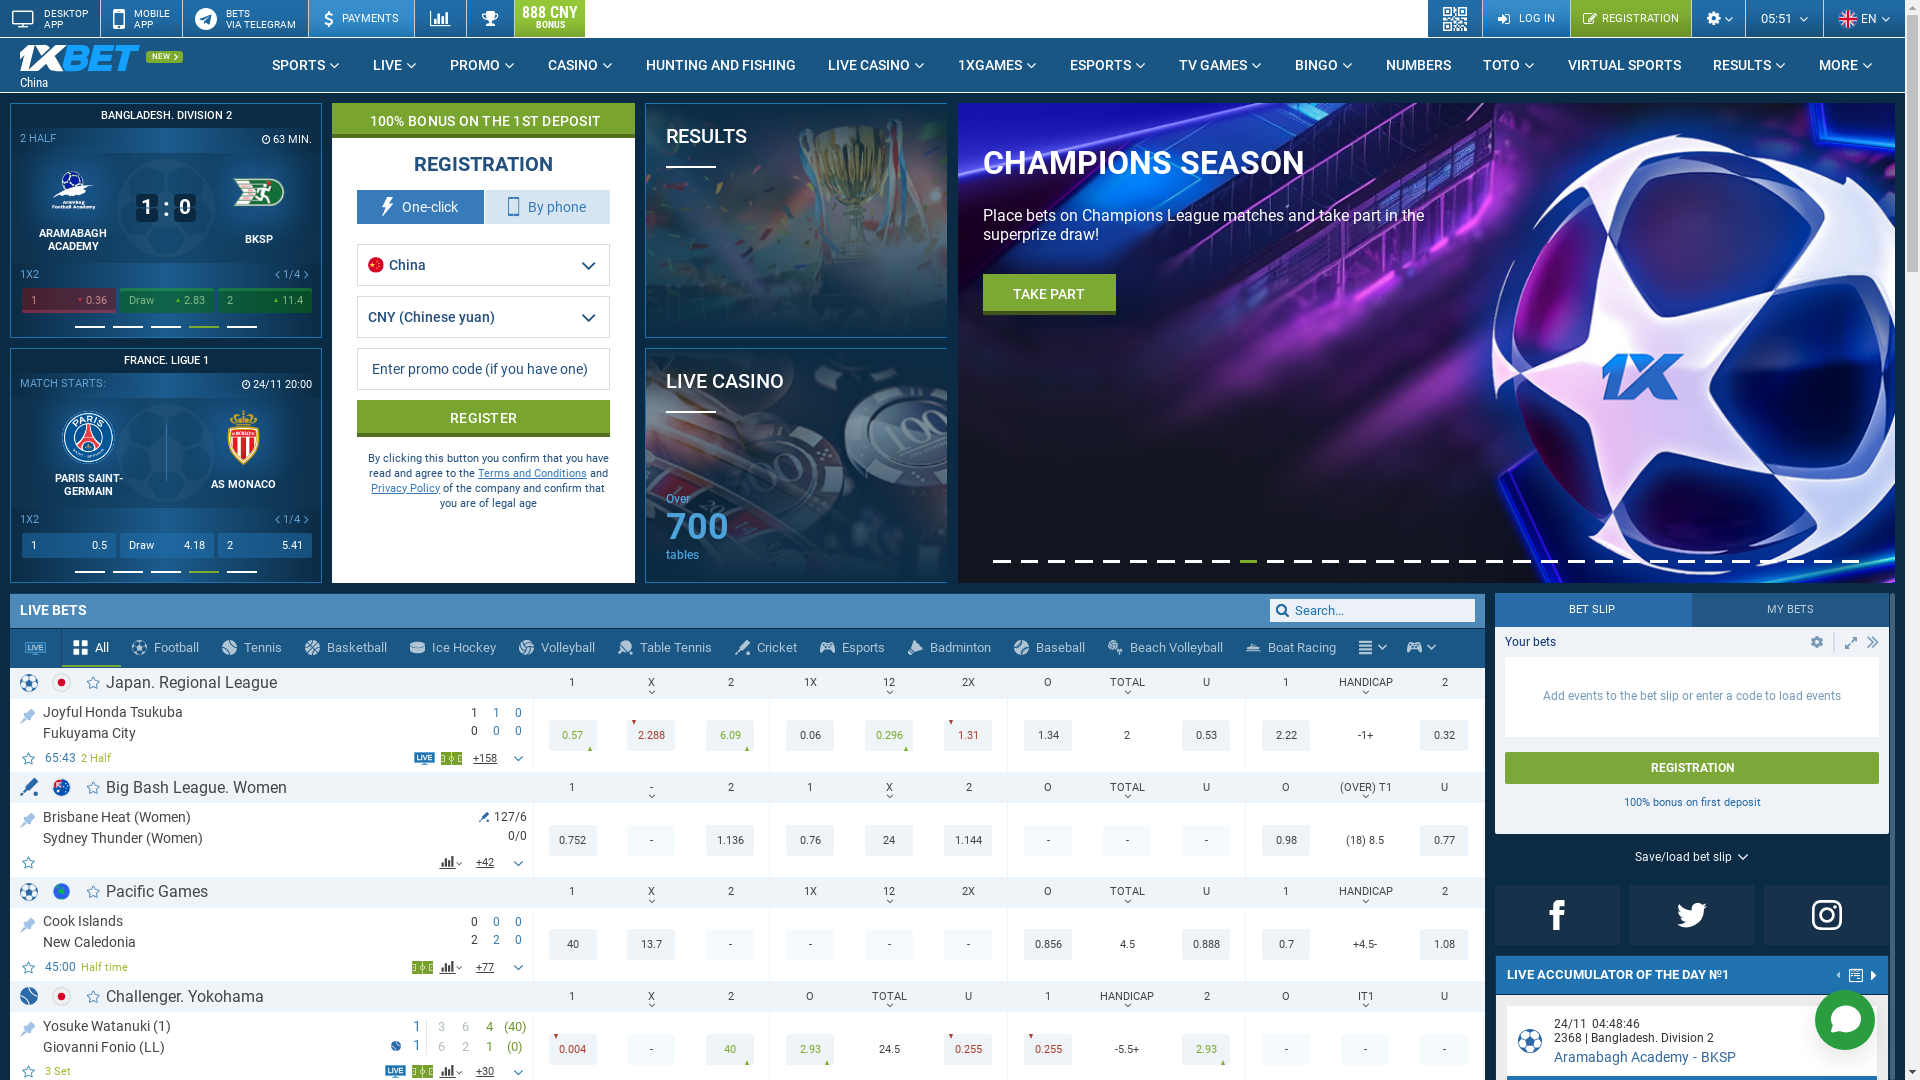 This screenshot has width=1920, height=1080. I want to click on MY BETS, so click(1790, 610).